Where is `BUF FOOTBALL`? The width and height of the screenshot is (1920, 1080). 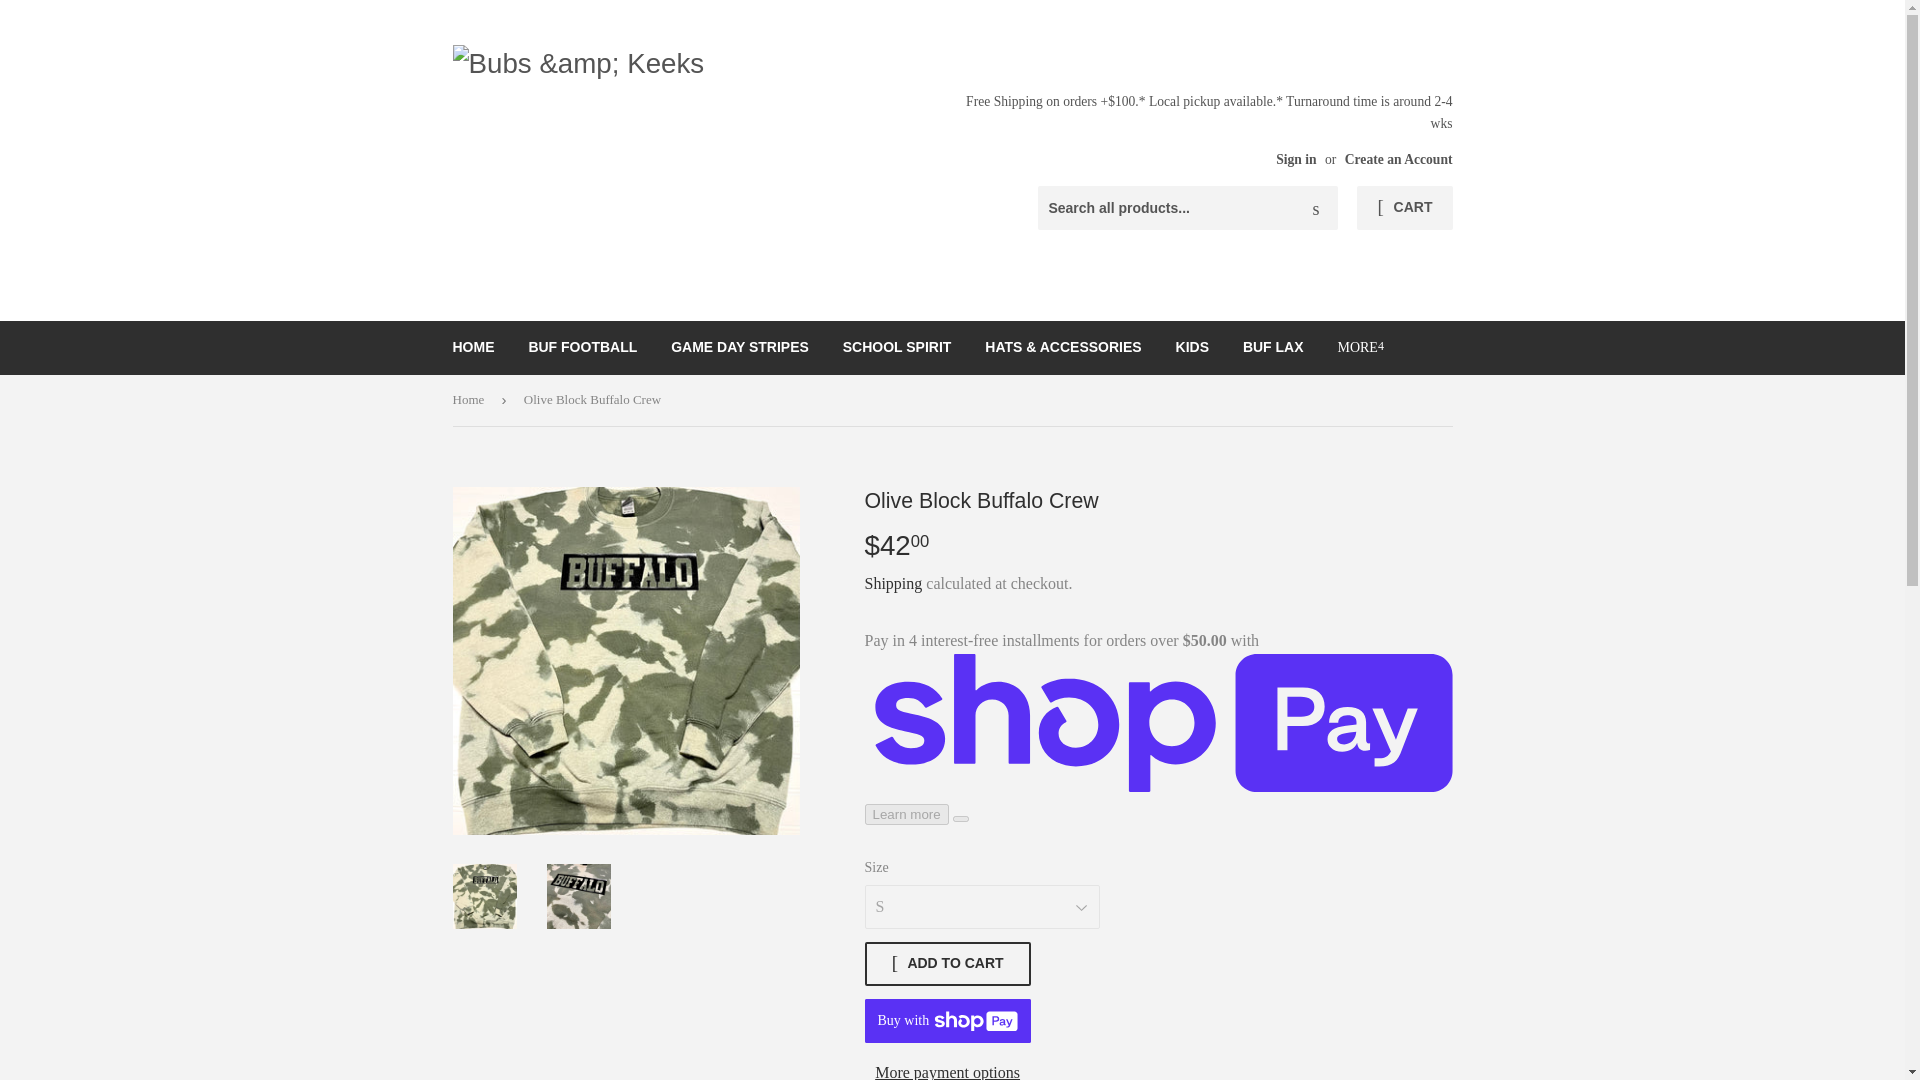 BUF FOOTBALL is located at coordinates (582, 346).